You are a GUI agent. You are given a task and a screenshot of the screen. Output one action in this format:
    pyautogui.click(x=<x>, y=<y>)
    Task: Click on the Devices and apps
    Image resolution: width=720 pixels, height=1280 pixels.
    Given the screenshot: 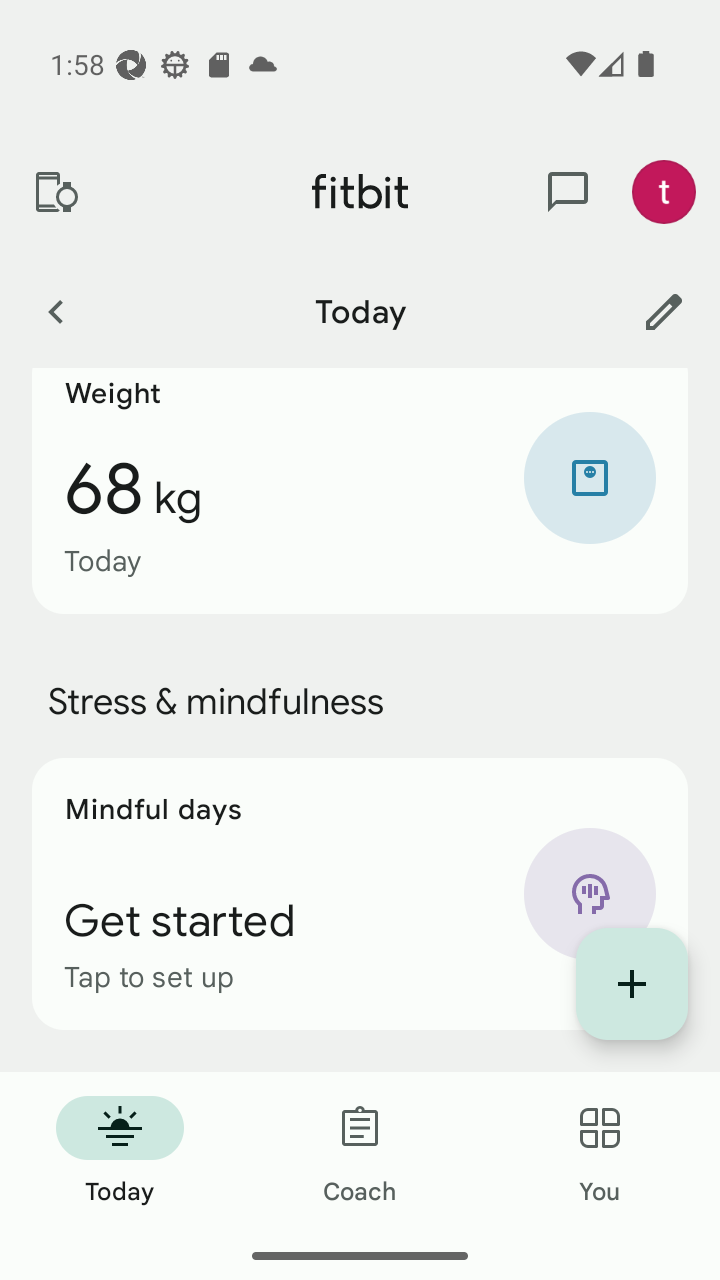 What is the action you would take?
    pyautogui.click(x=55, y=192)
    